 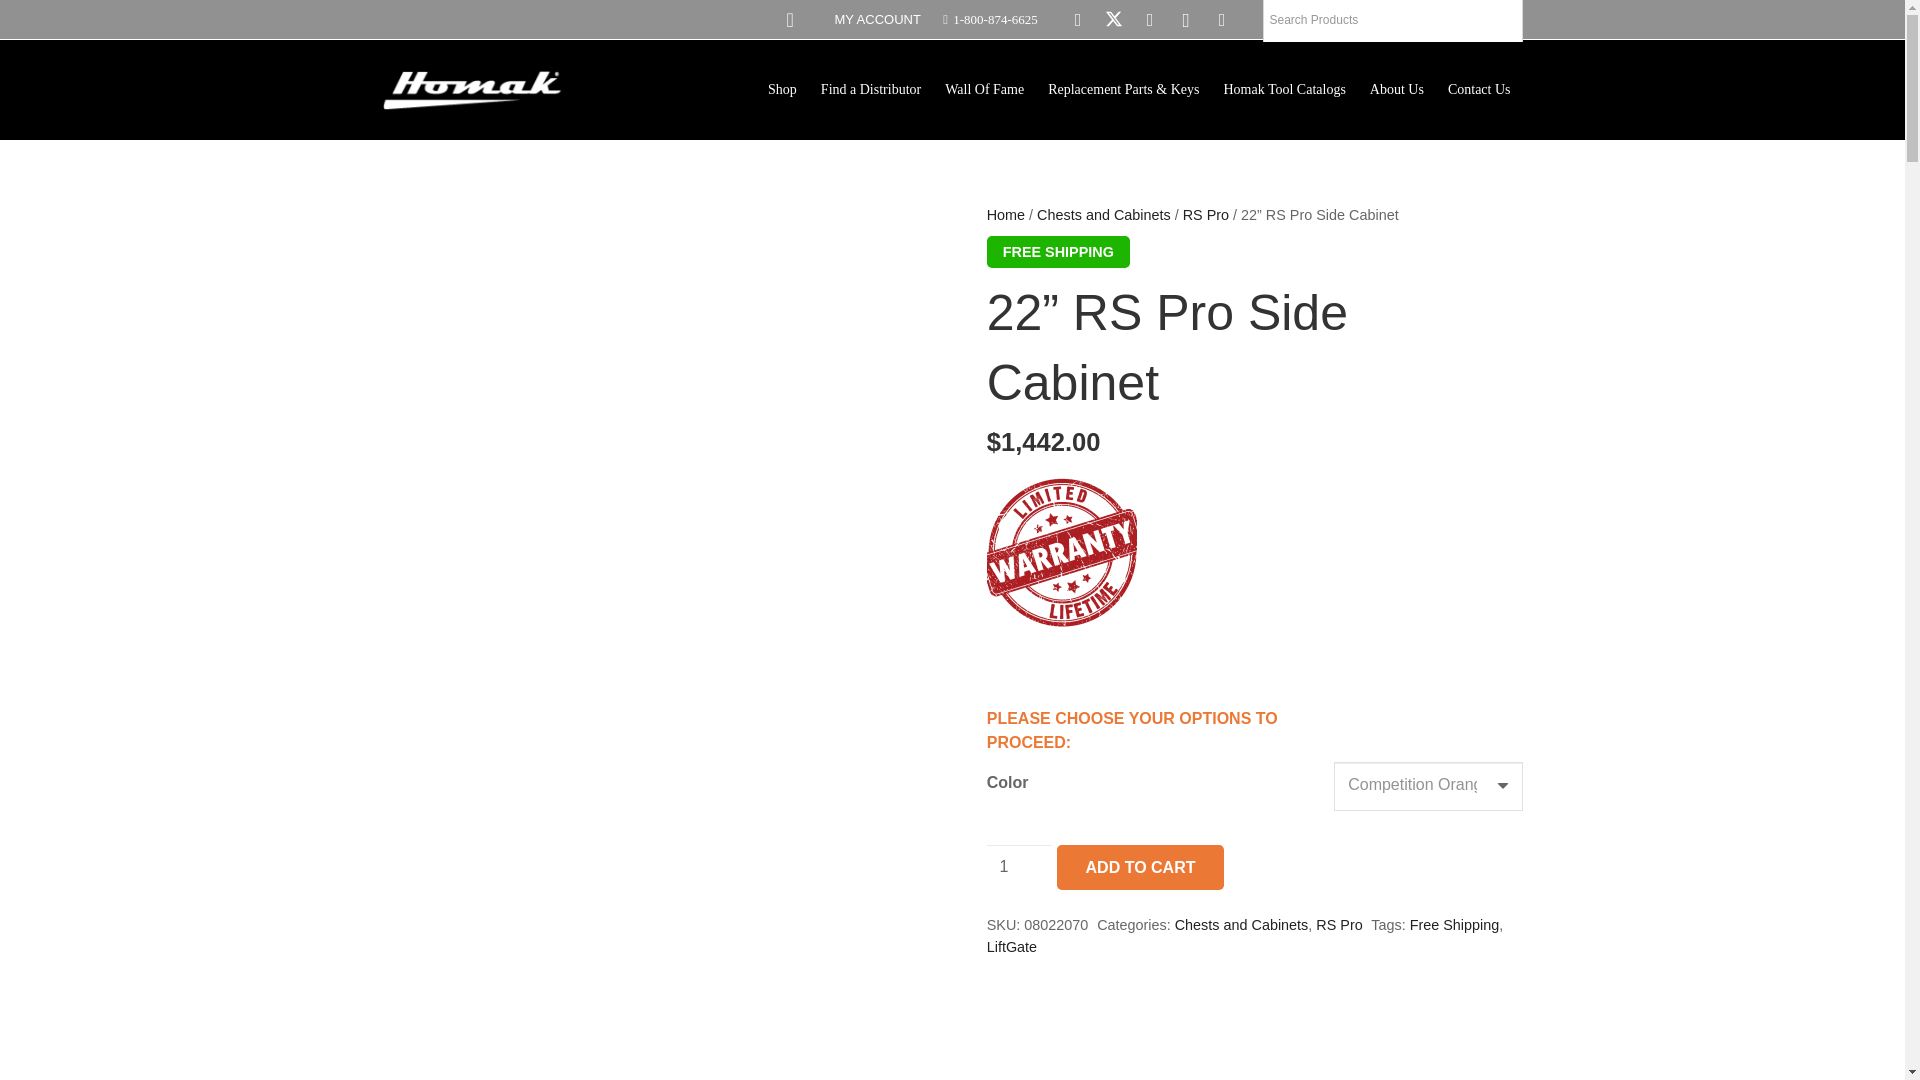 What do you see at coordinates (1019, 866) in the screenshot?
I see `1` at bounding box center [1019, 866].